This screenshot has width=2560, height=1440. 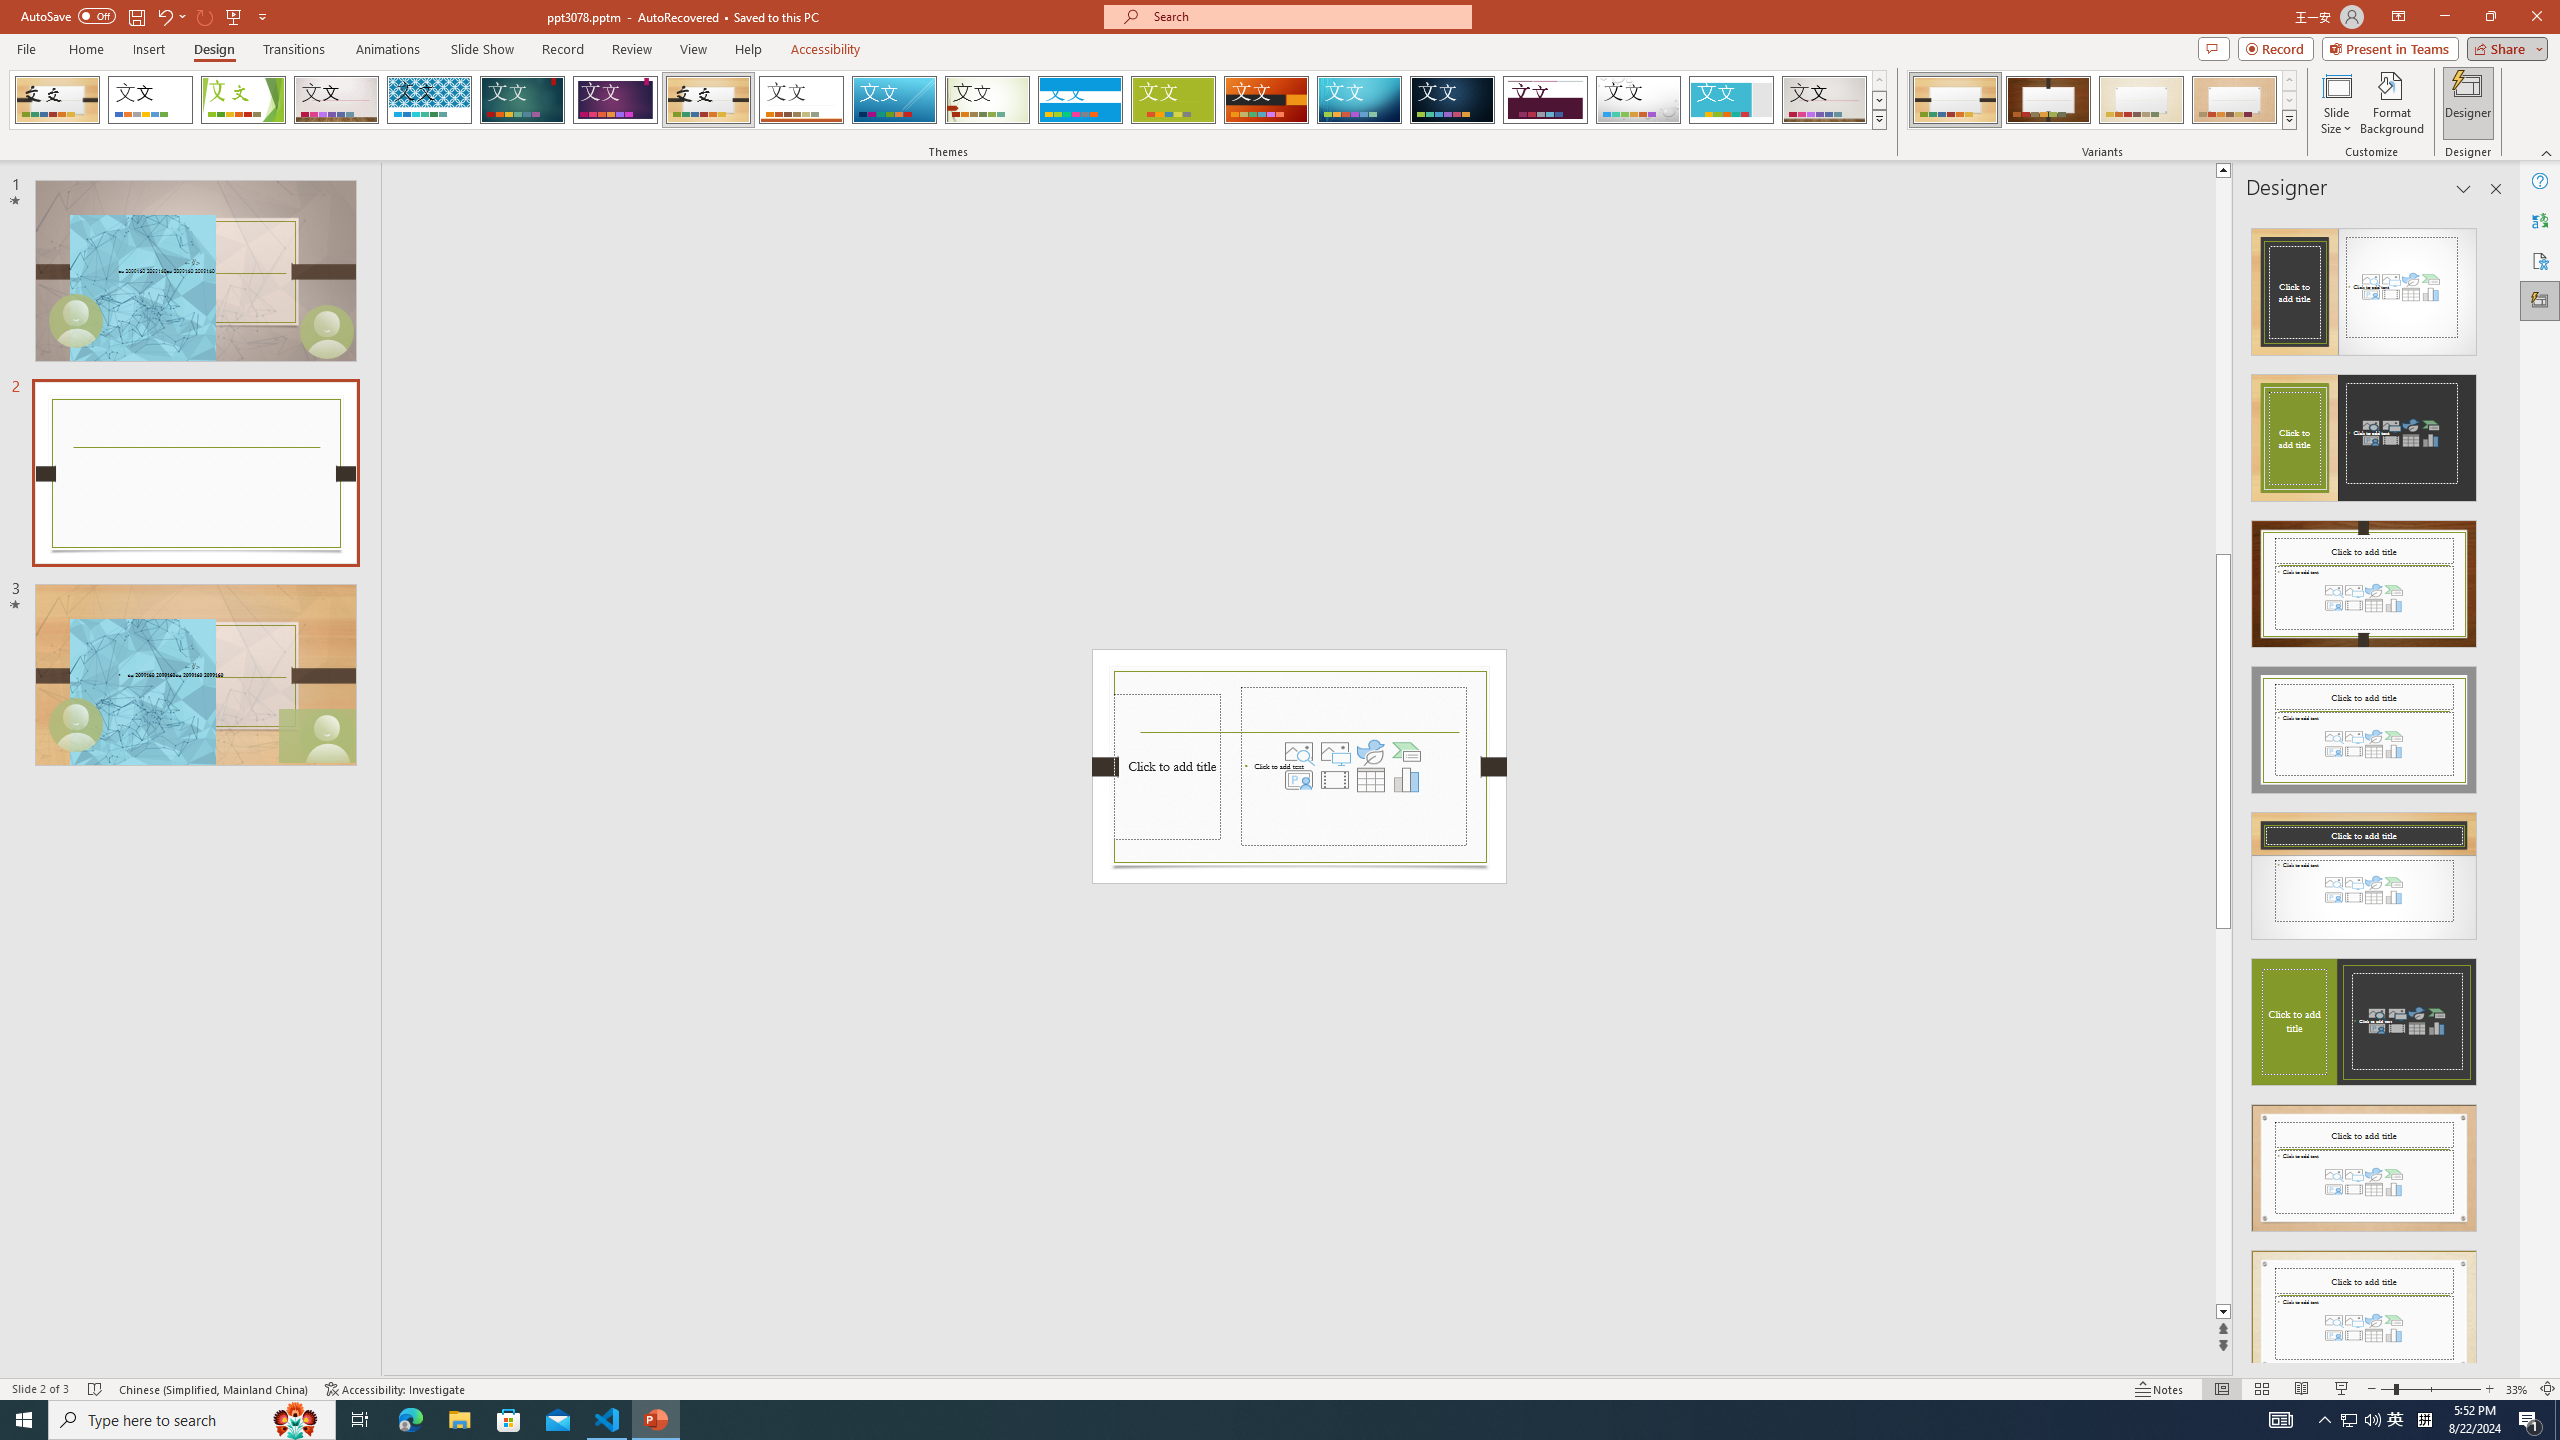 I want to click on Frame, so click(x=1732, y=100).